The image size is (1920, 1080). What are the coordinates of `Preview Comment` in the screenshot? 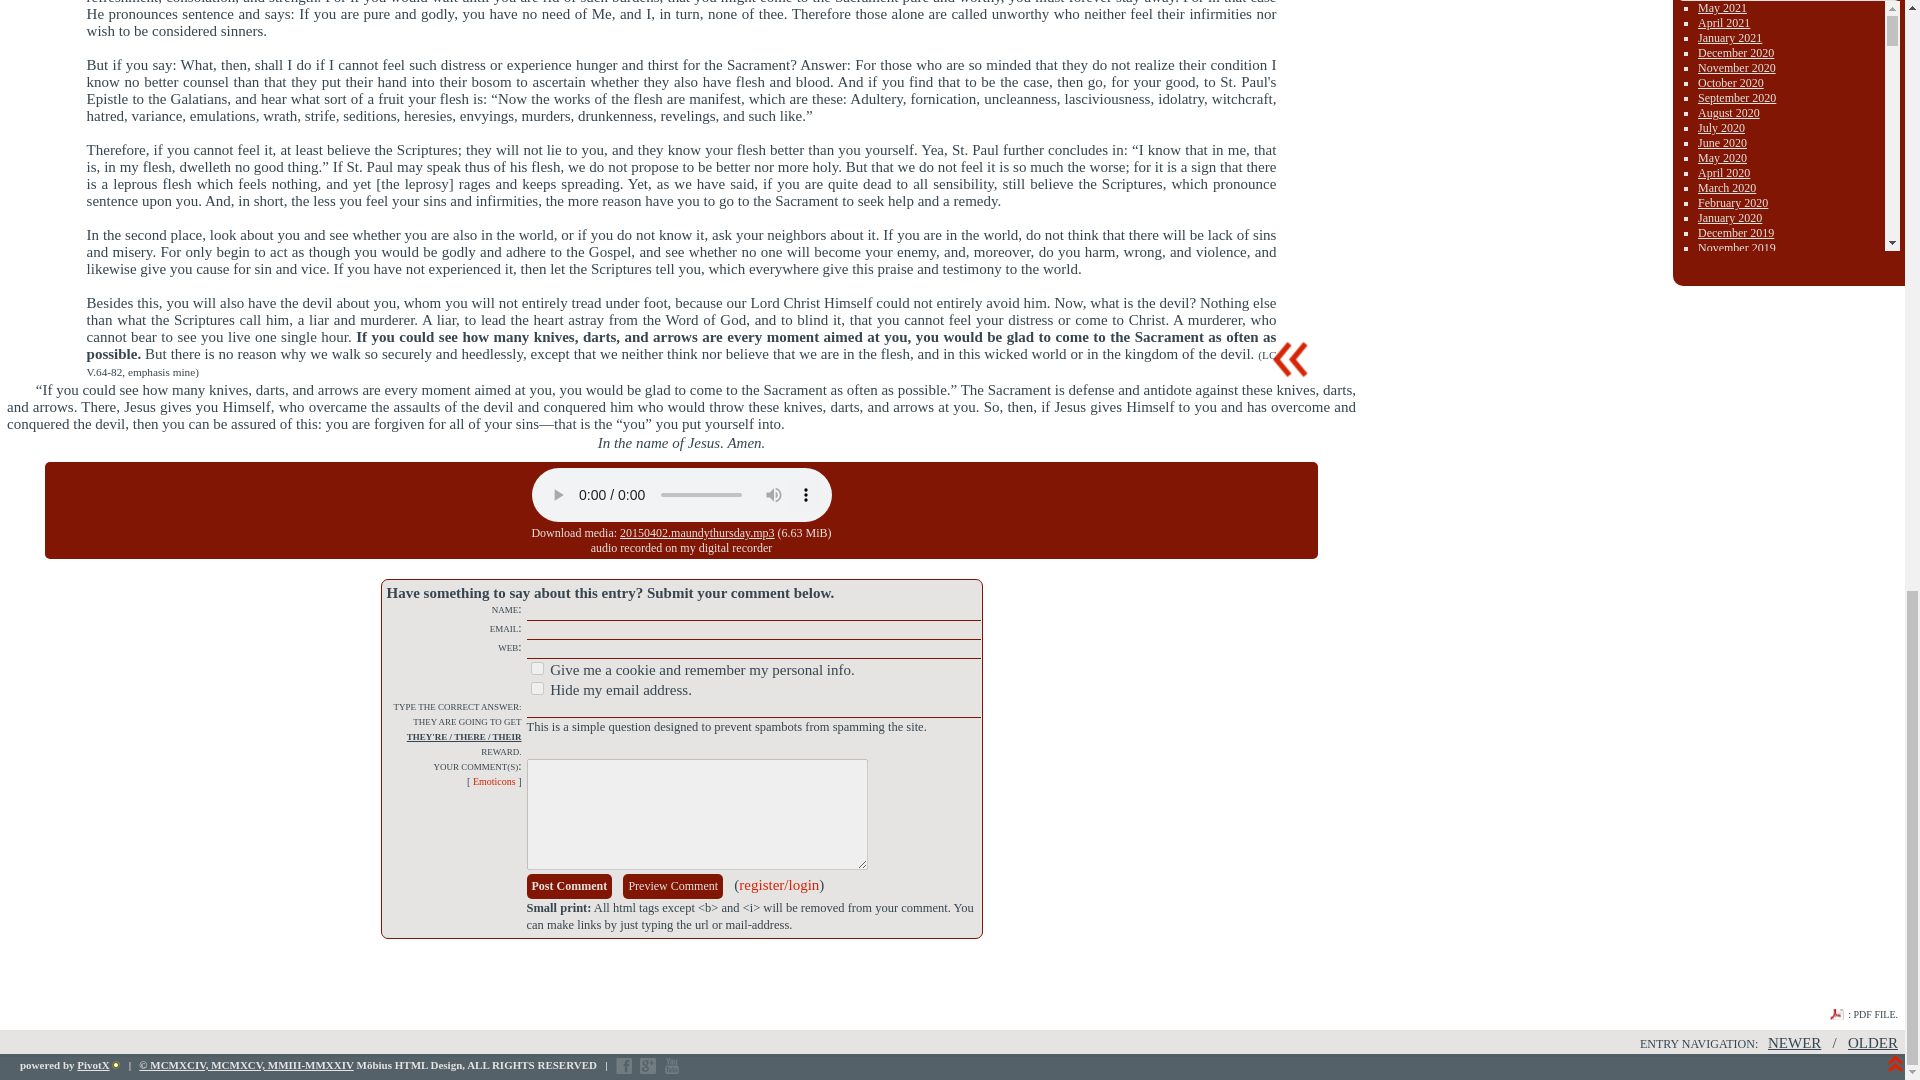 It's located at (672, 886).